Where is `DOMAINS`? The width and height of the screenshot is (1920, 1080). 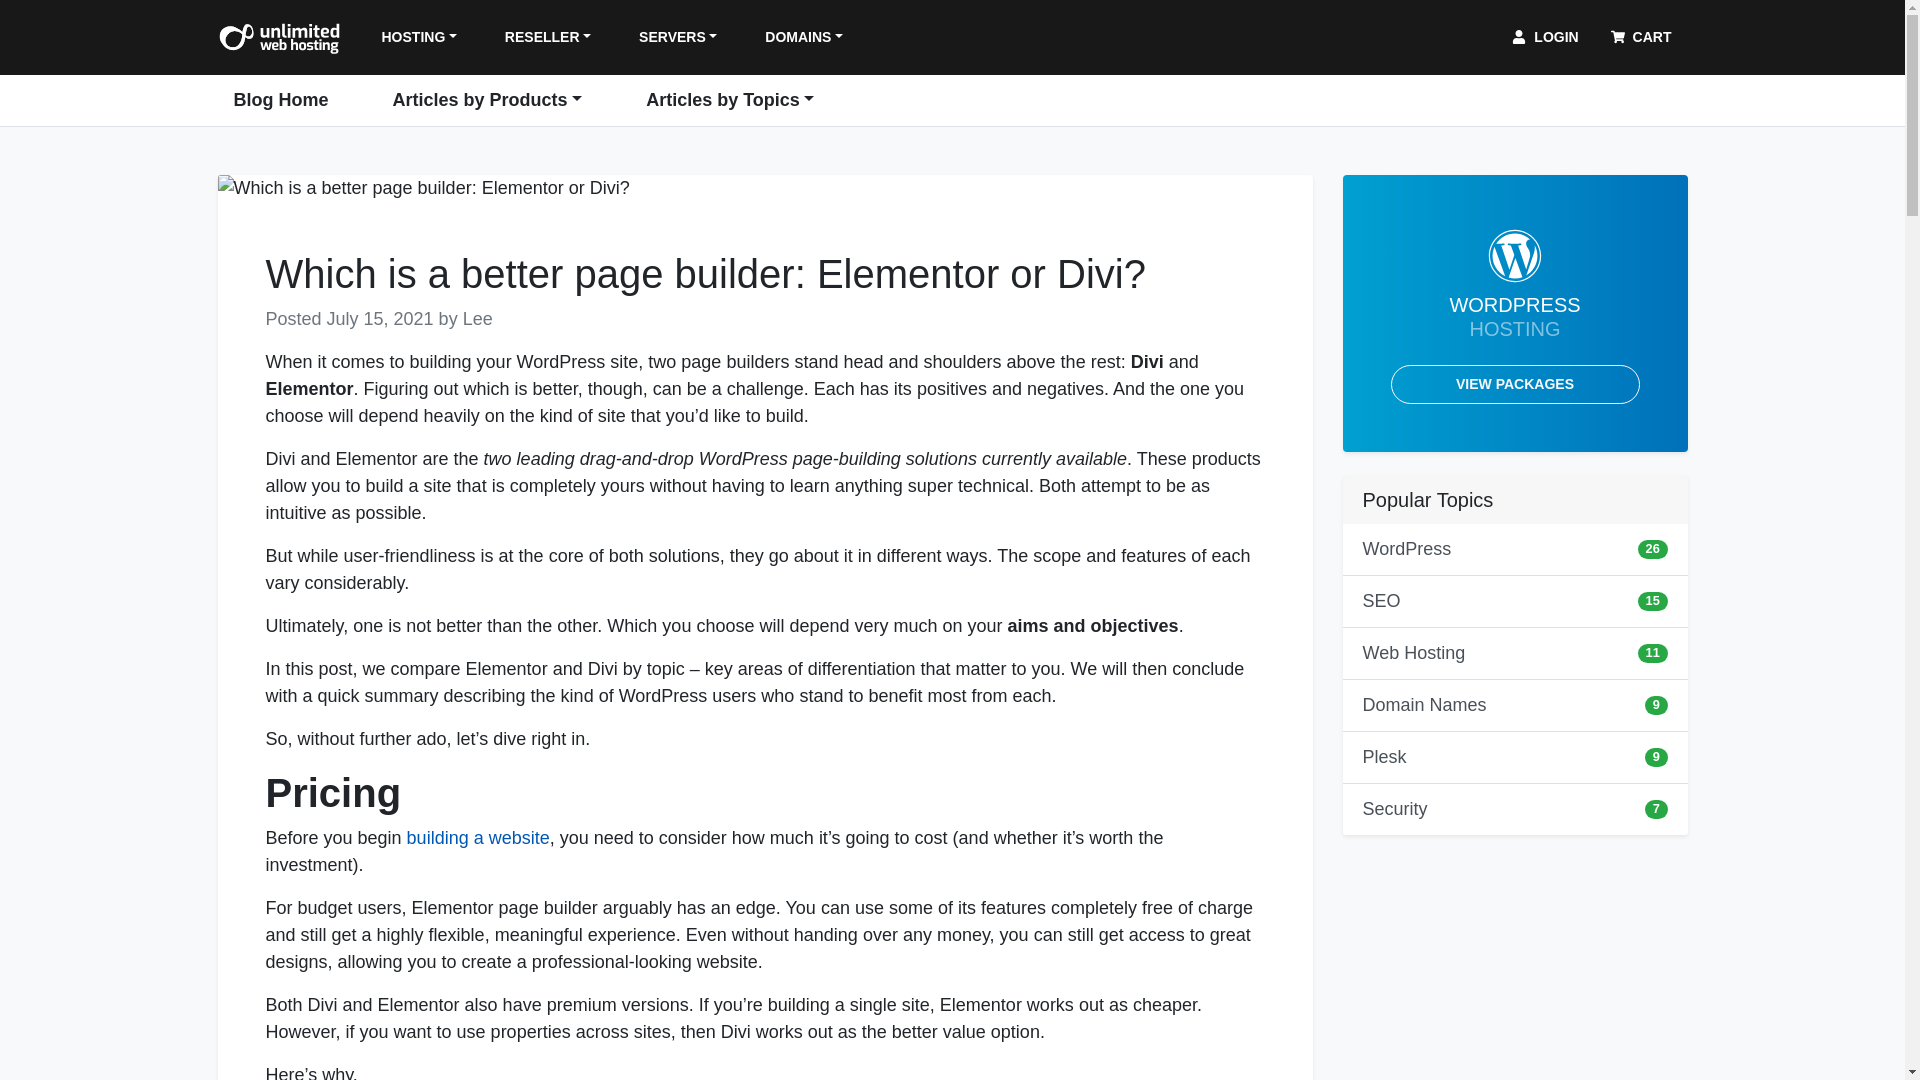
DOMAINS is located at coordinates (803, 38).